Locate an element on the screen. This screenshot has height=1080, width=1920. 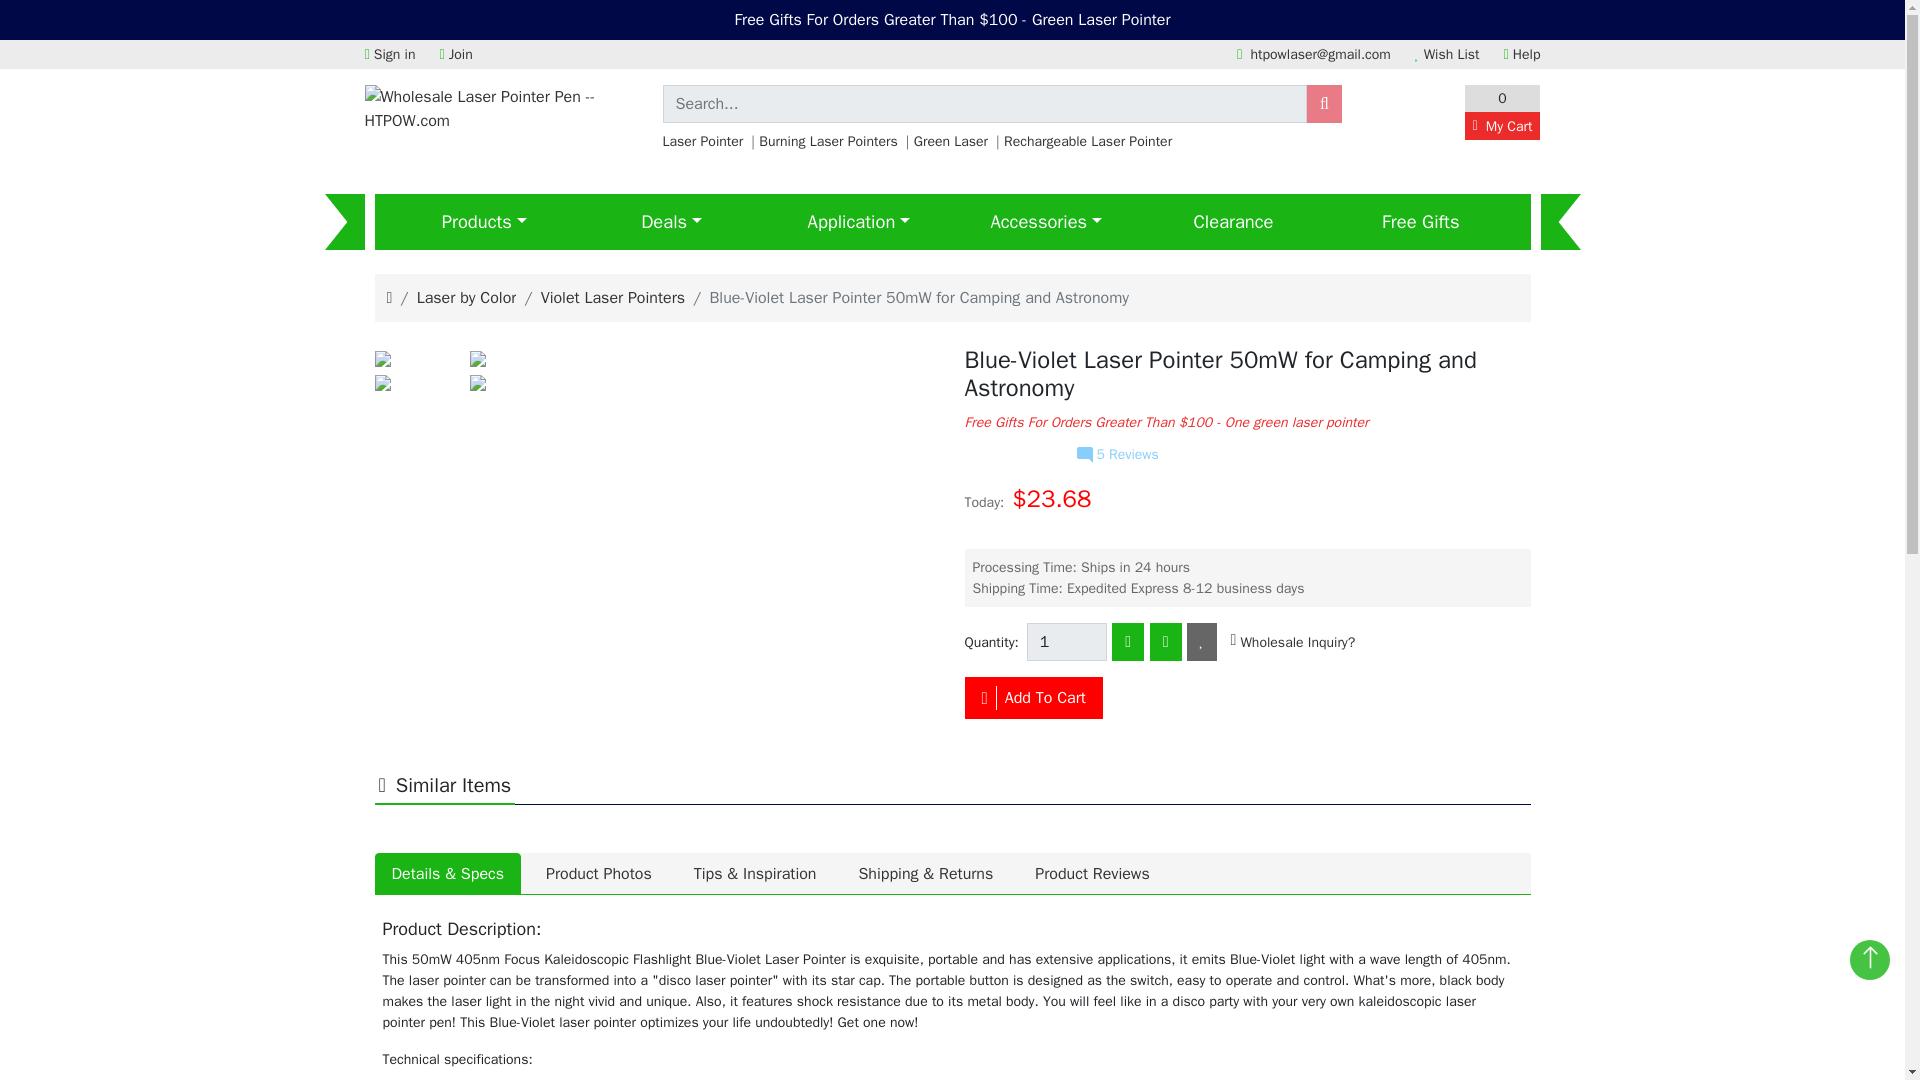
Wish List is located at coordinates (1448, 54).